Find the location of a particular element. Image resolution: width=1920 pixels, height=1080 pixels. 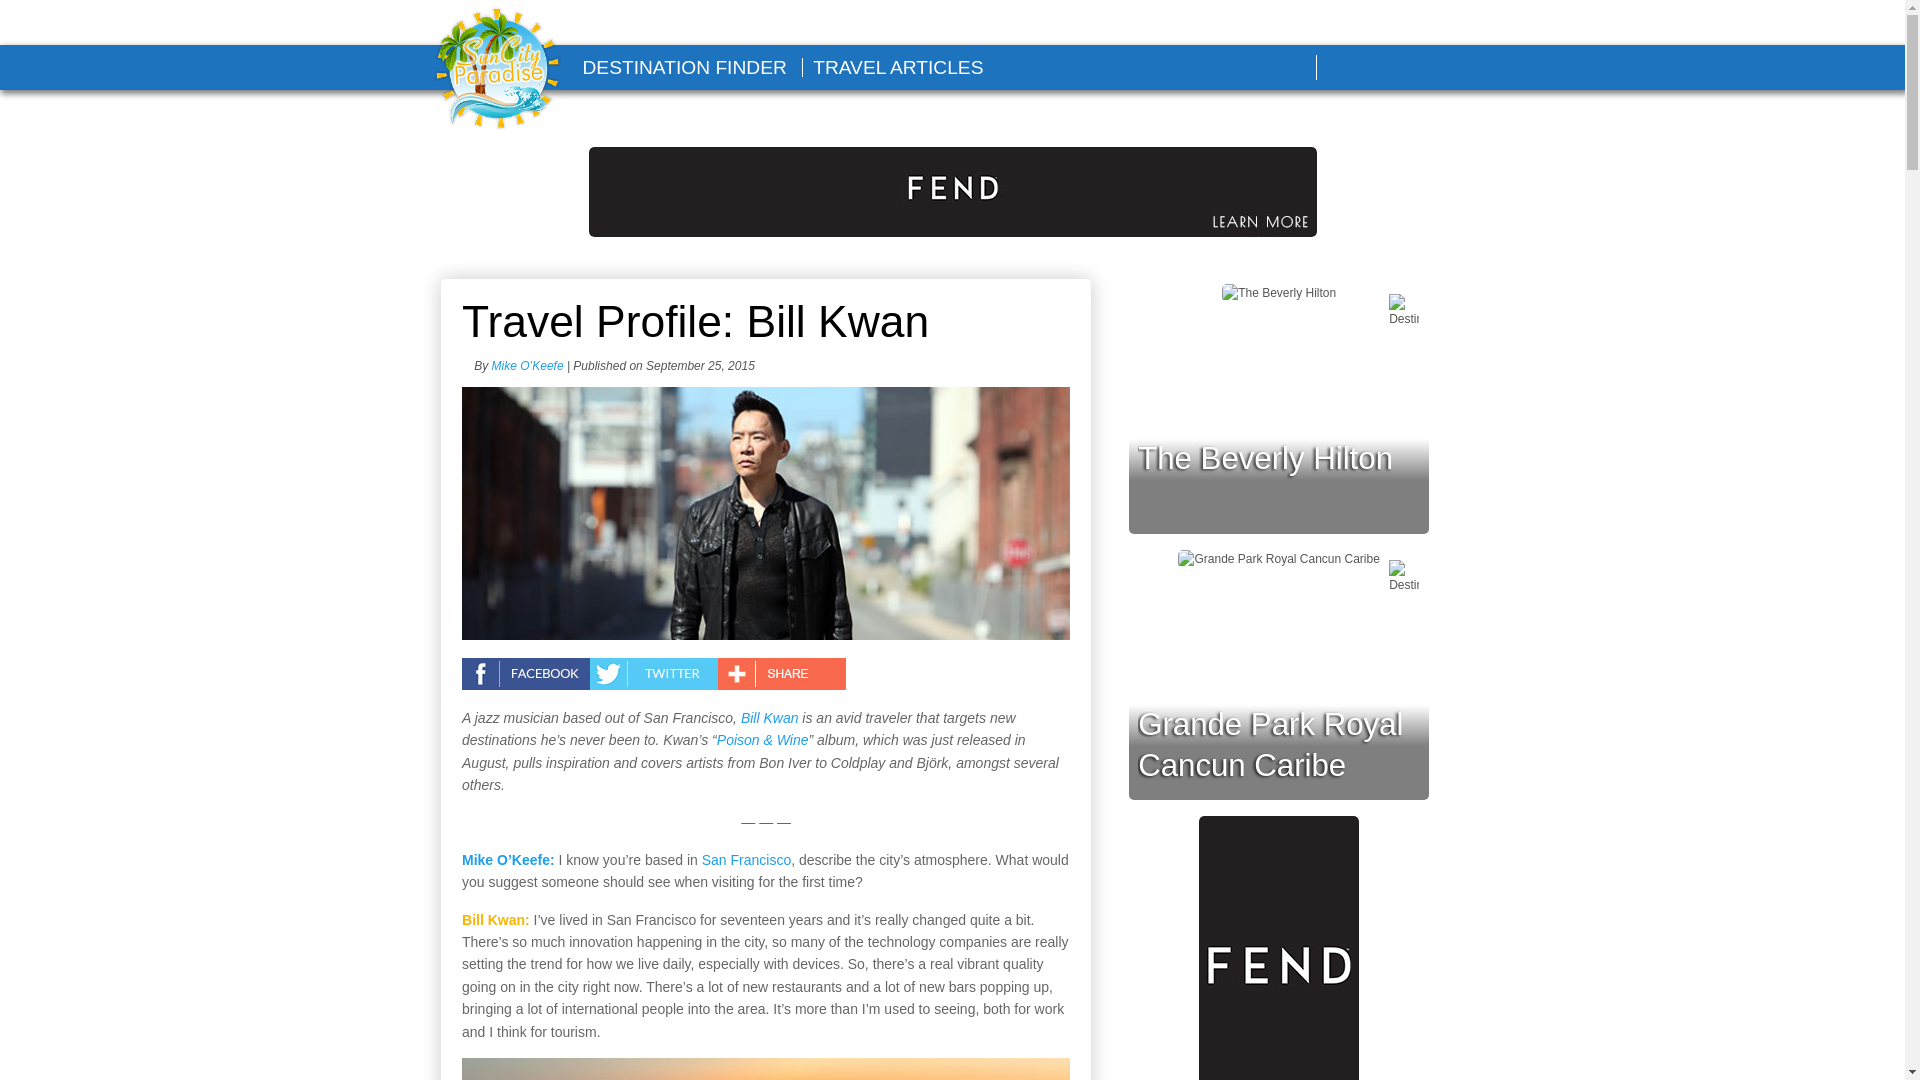

Grande Park Royal Cancun Caribe is located at coordinates (1270, 745).